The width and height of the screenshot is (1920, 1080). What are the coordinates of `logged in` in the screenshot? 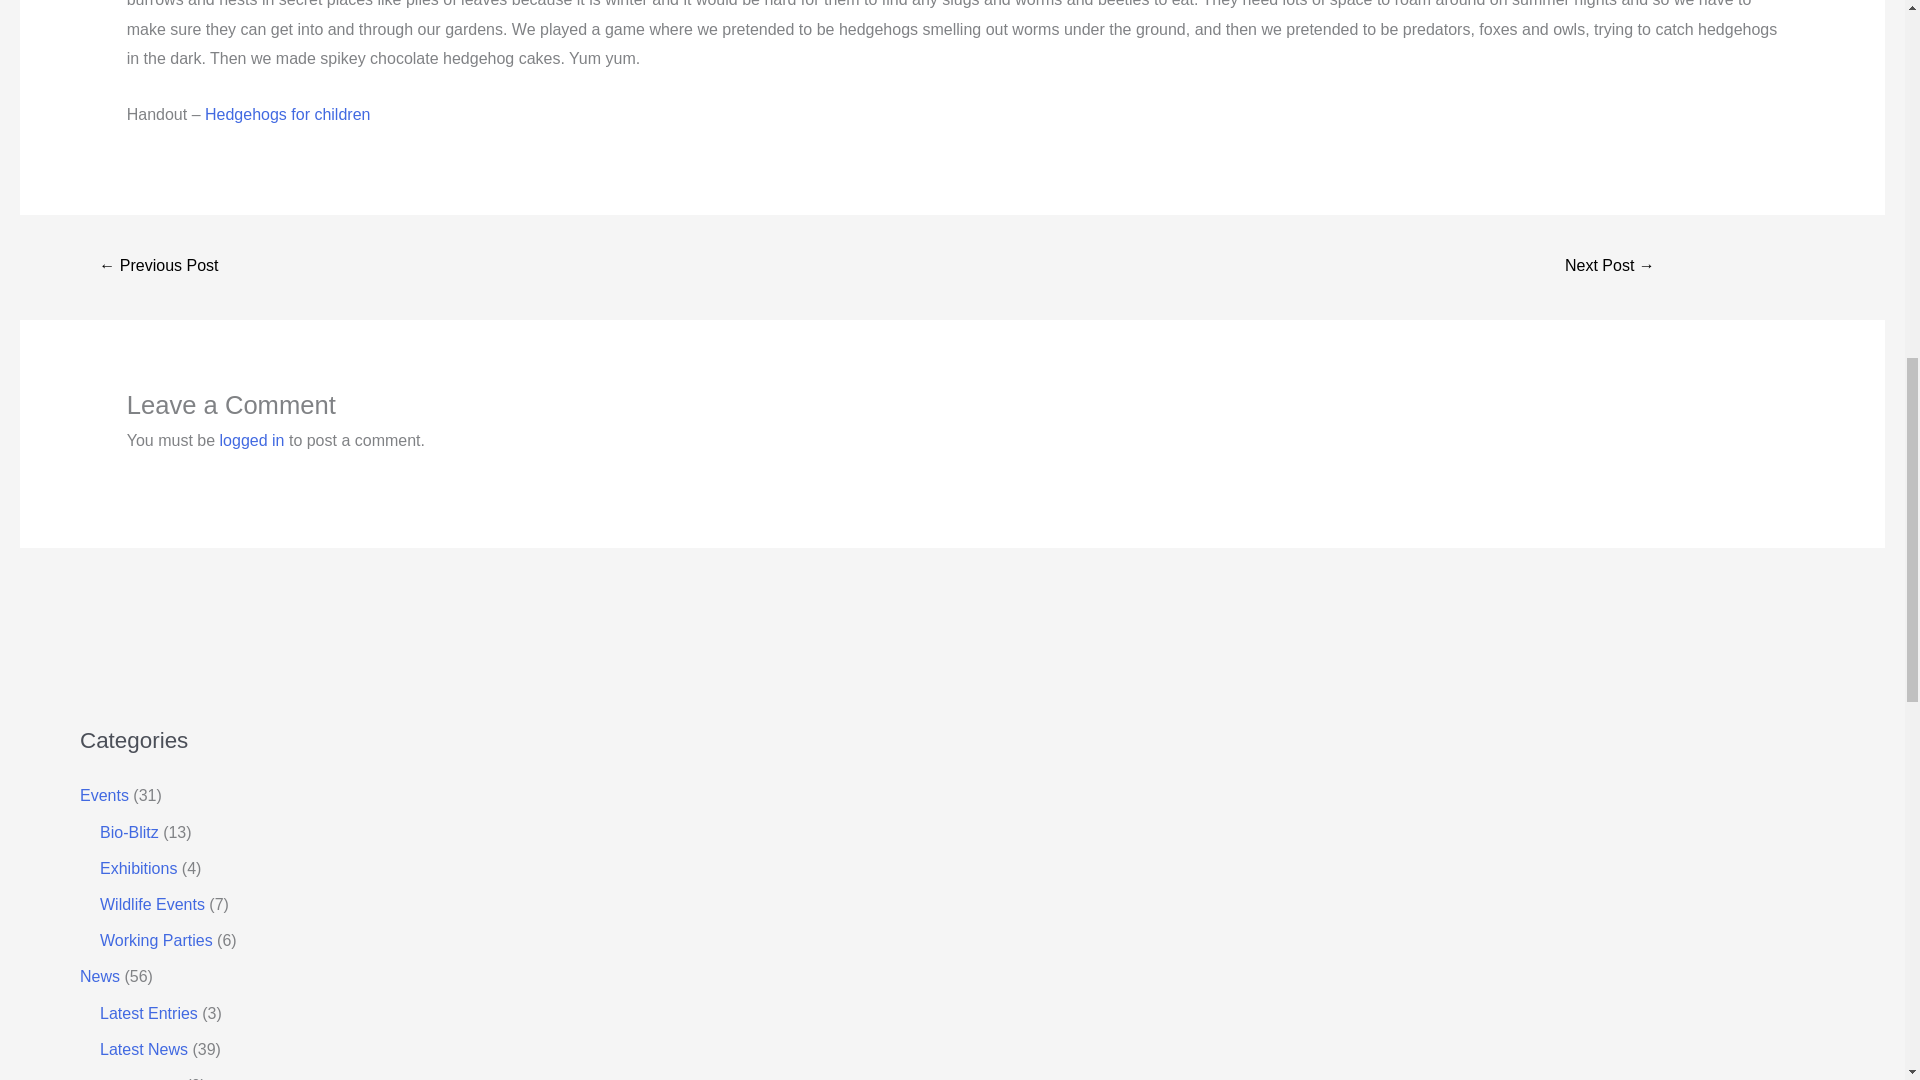 It's located at (252, 440).